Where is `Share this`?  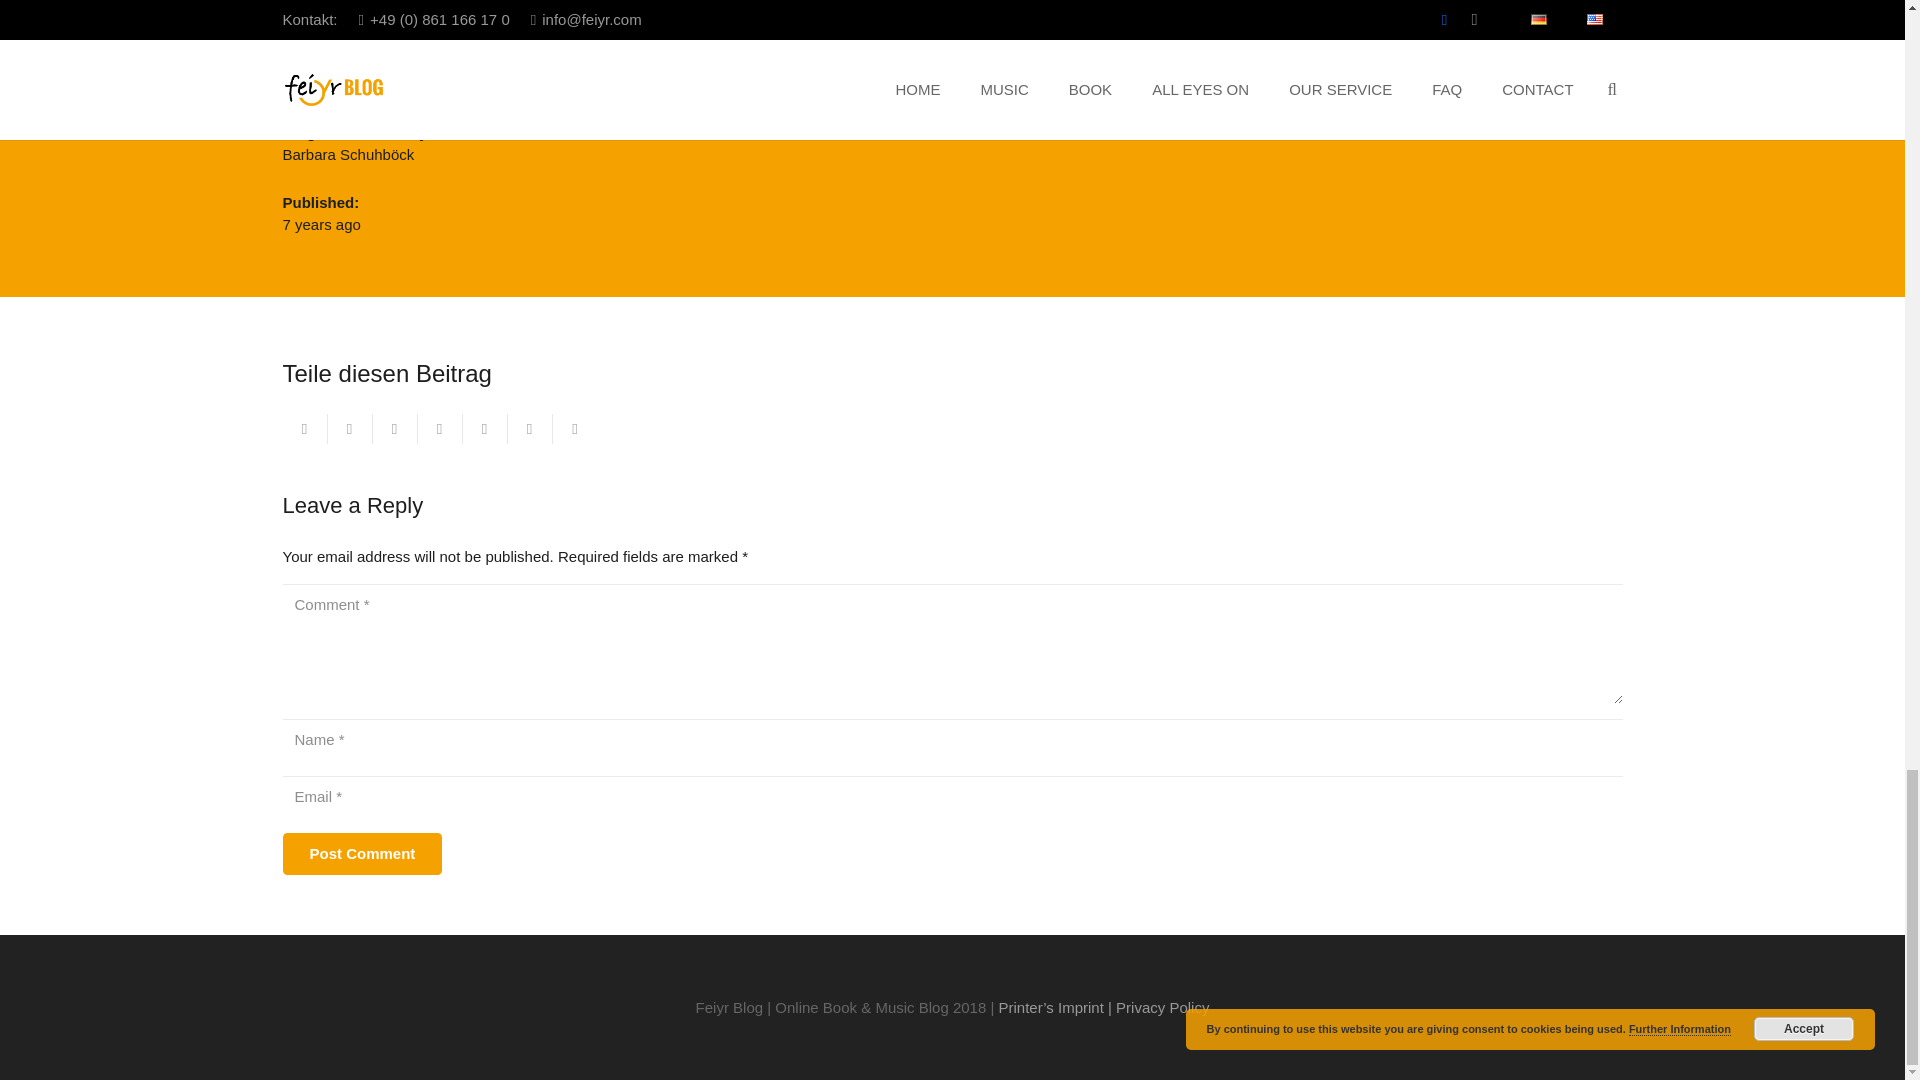 Share this is located at coordinates (574, 428).